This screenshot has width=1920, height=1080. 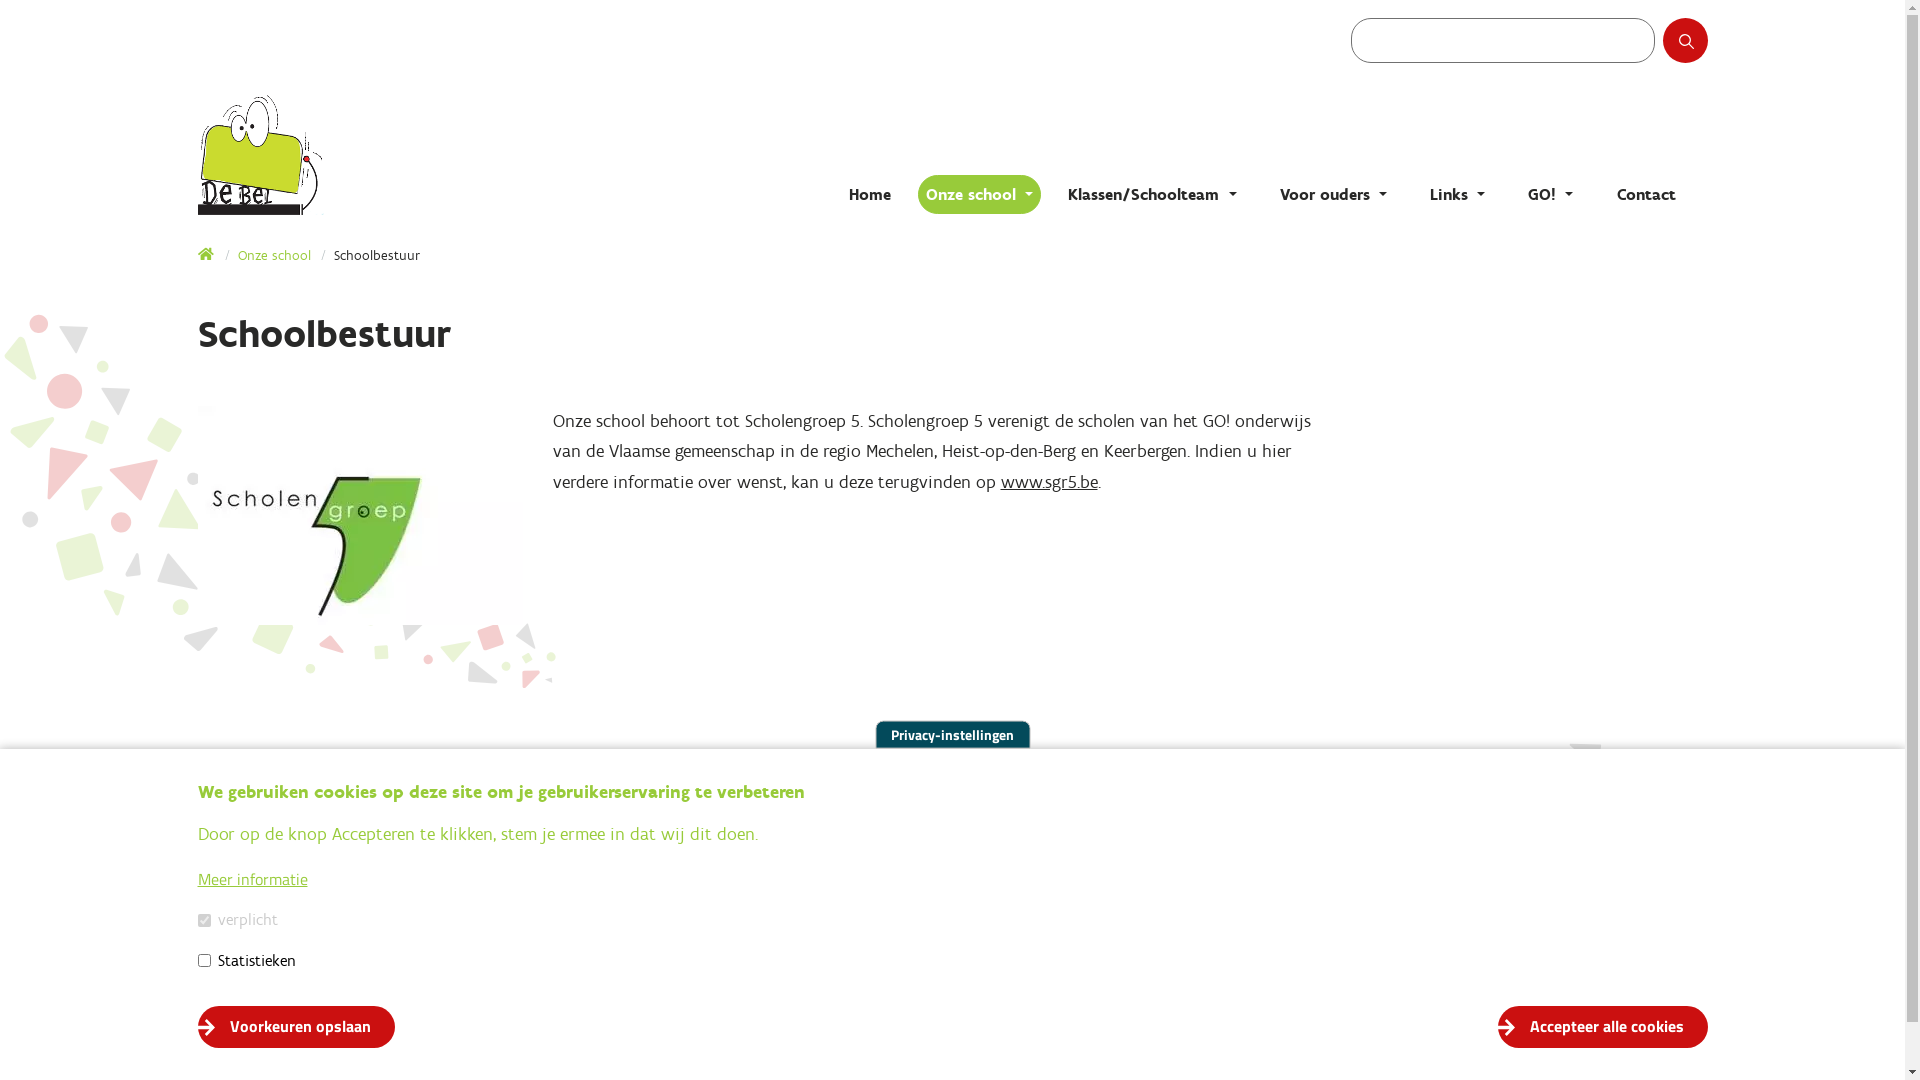 I want to click on www.sgr5.be, so click(x=1048, y=482).